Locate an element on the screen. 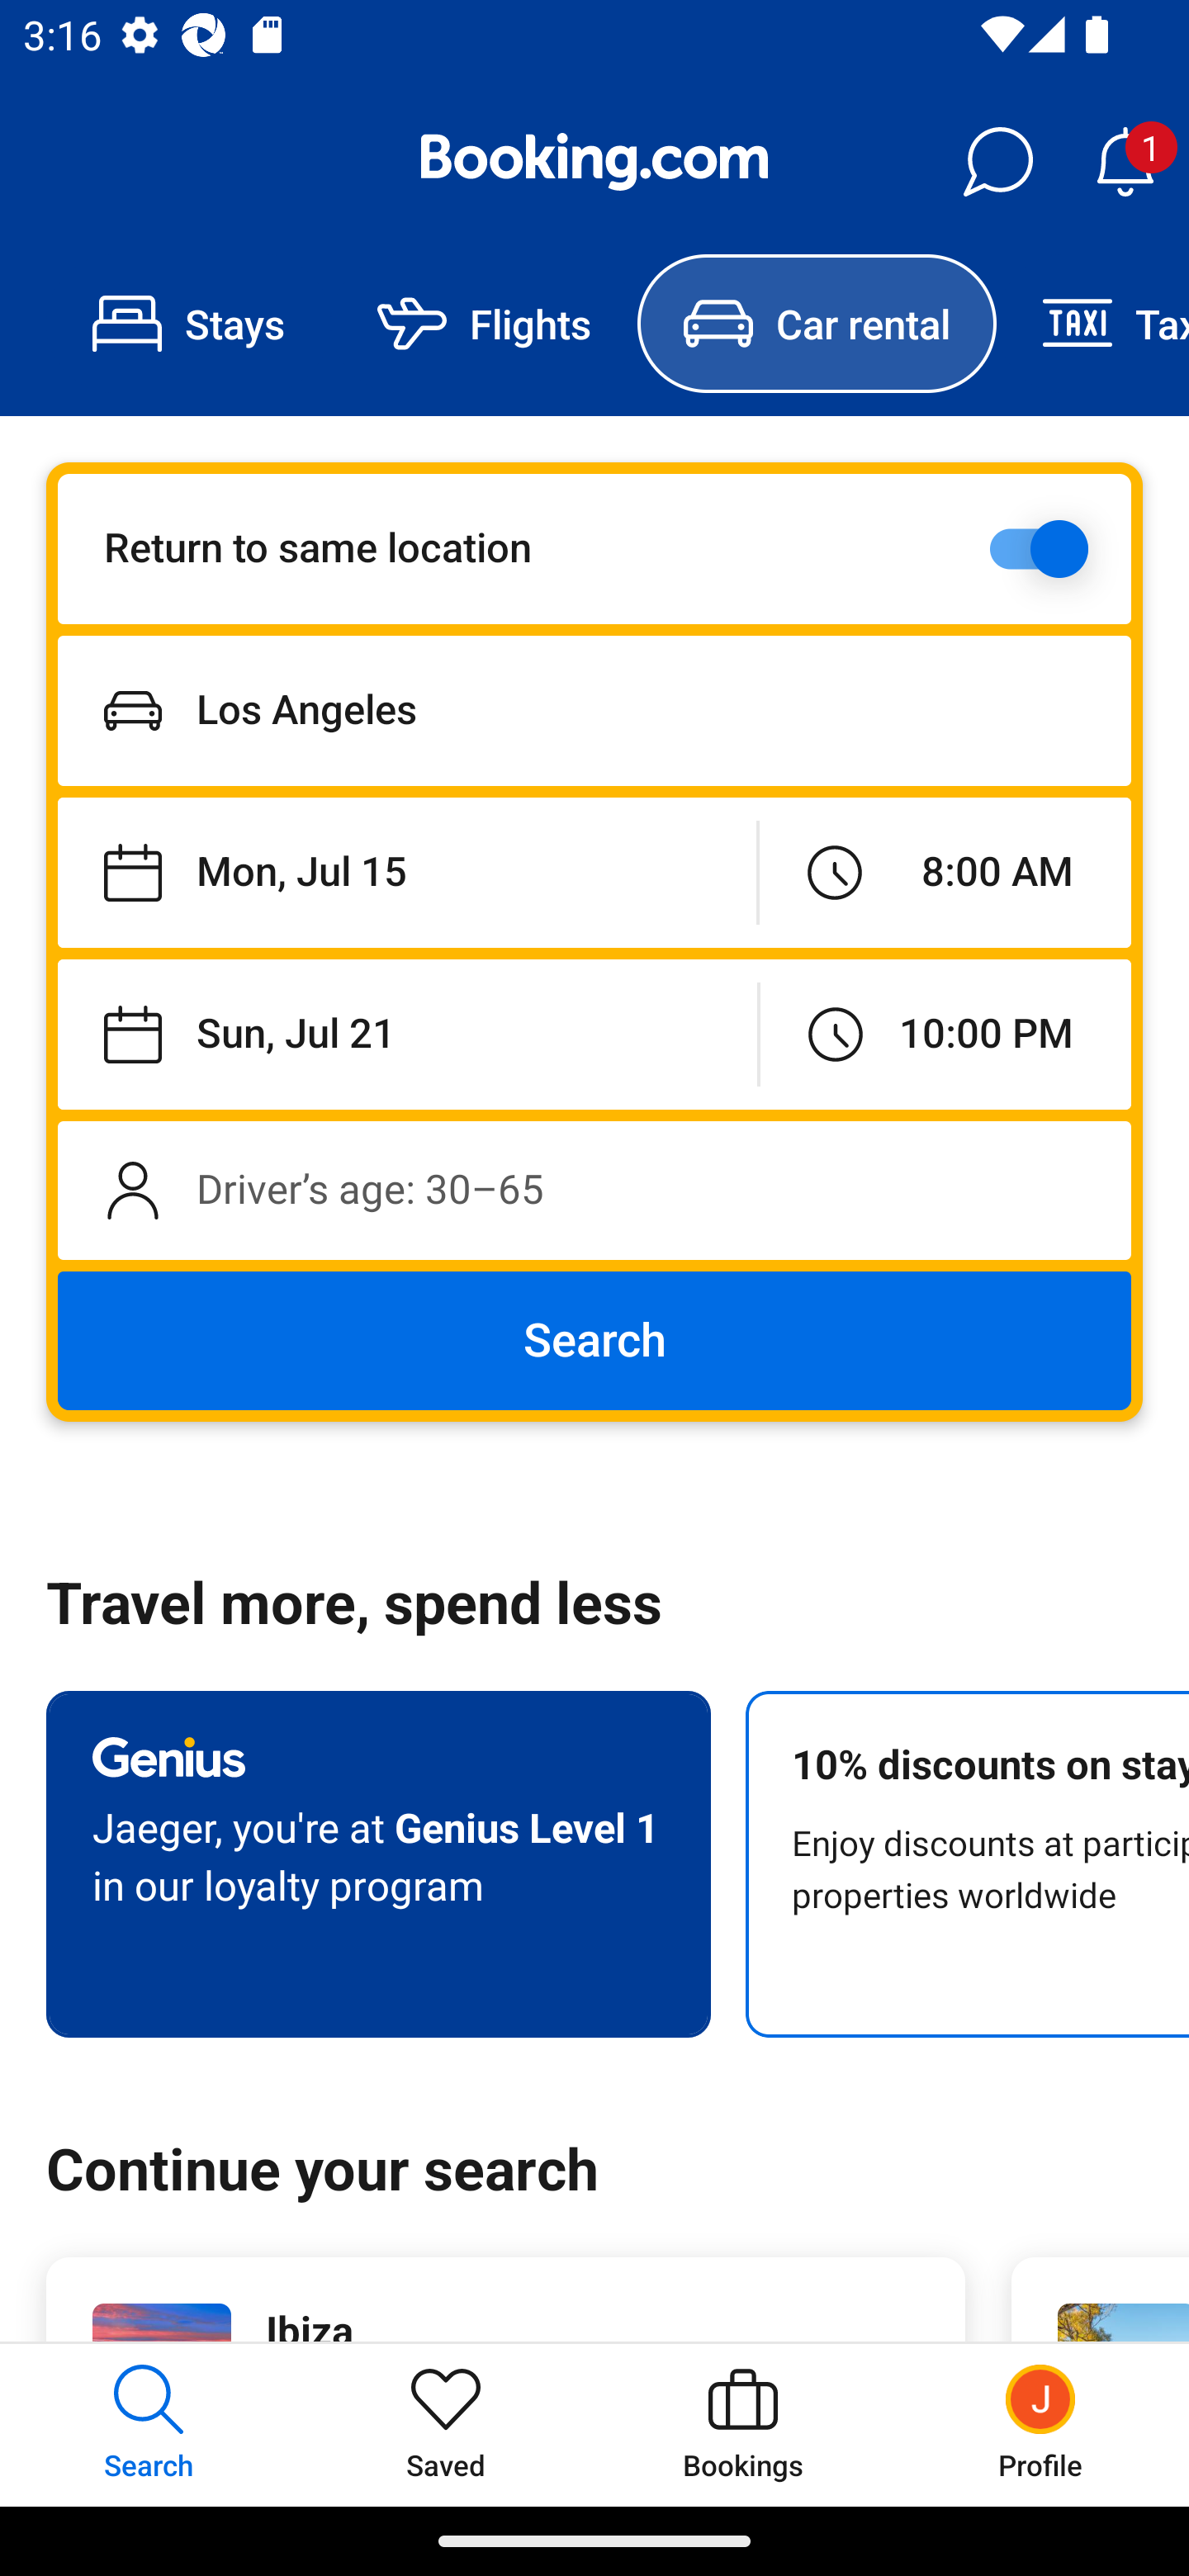  Flights is located at coordinates (484, 324).